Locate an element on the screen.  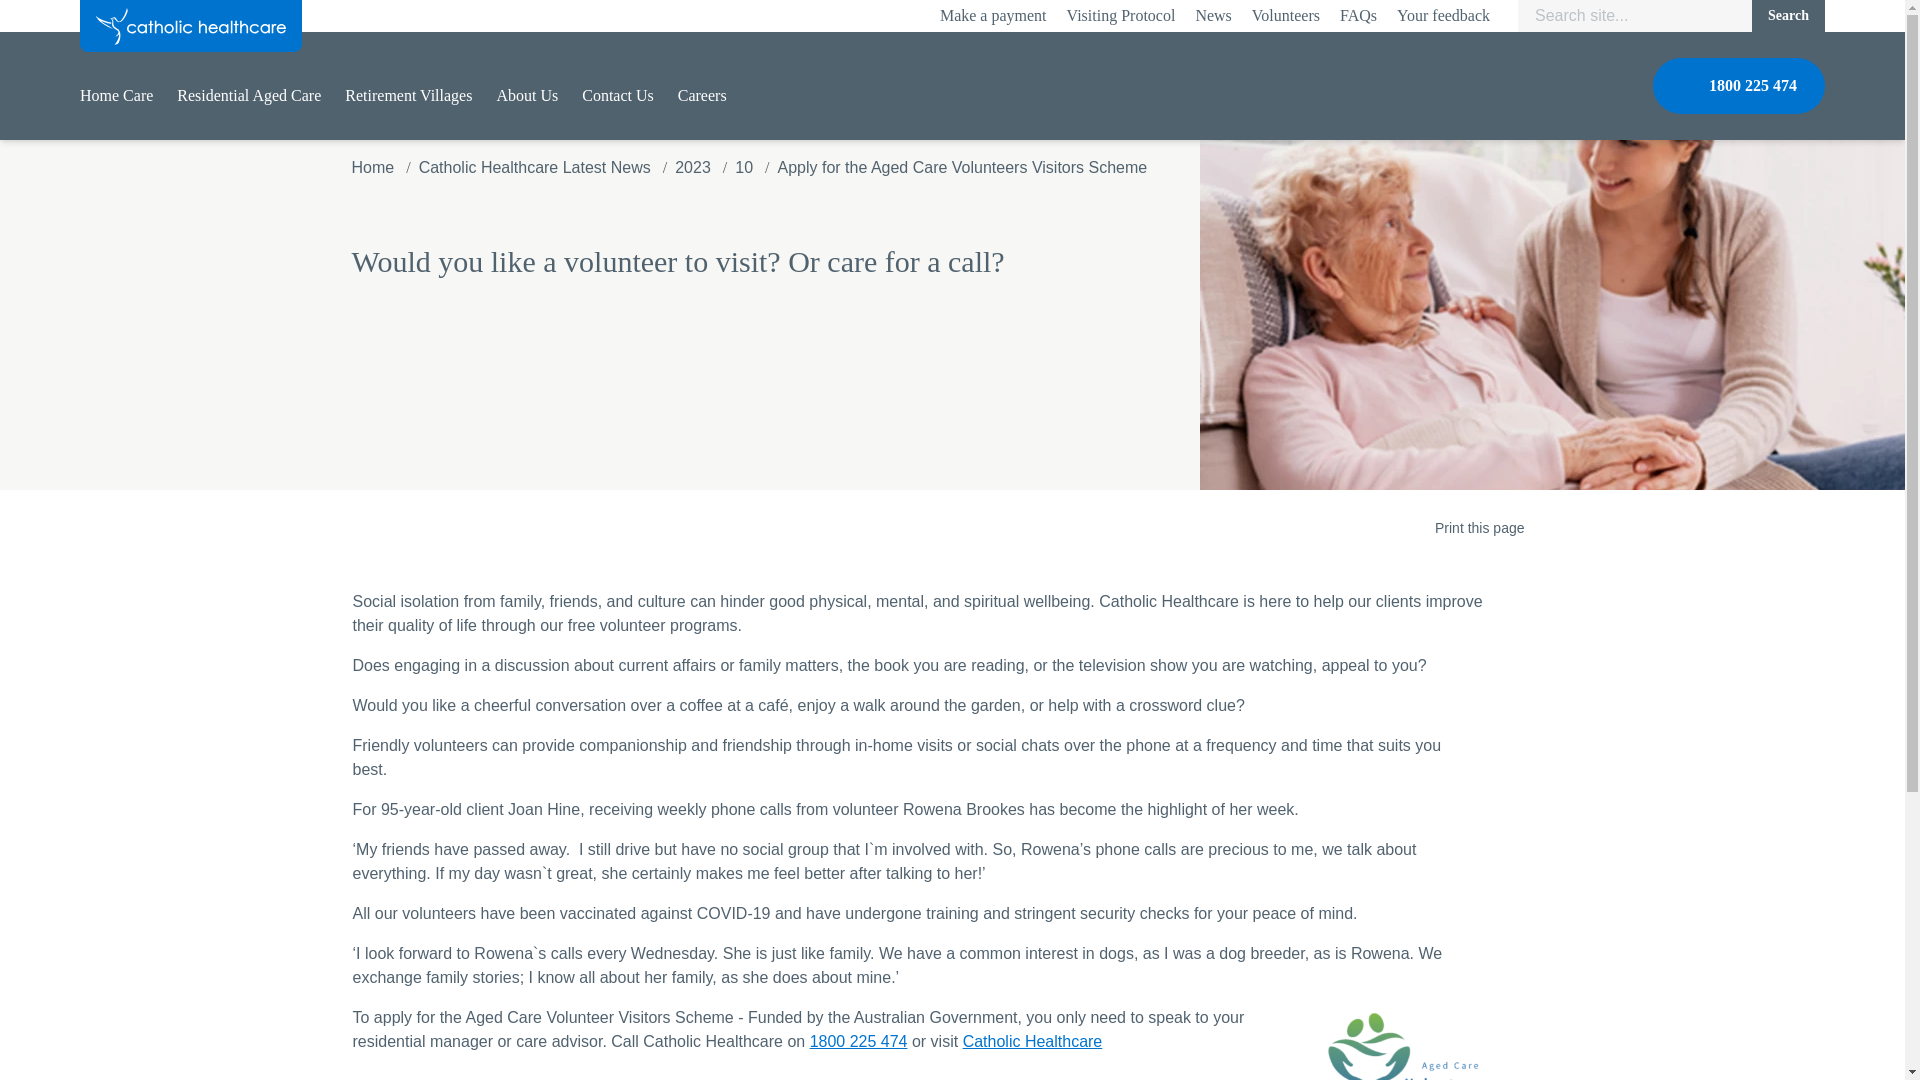
FAQs is located at coordinates (1358, 16).